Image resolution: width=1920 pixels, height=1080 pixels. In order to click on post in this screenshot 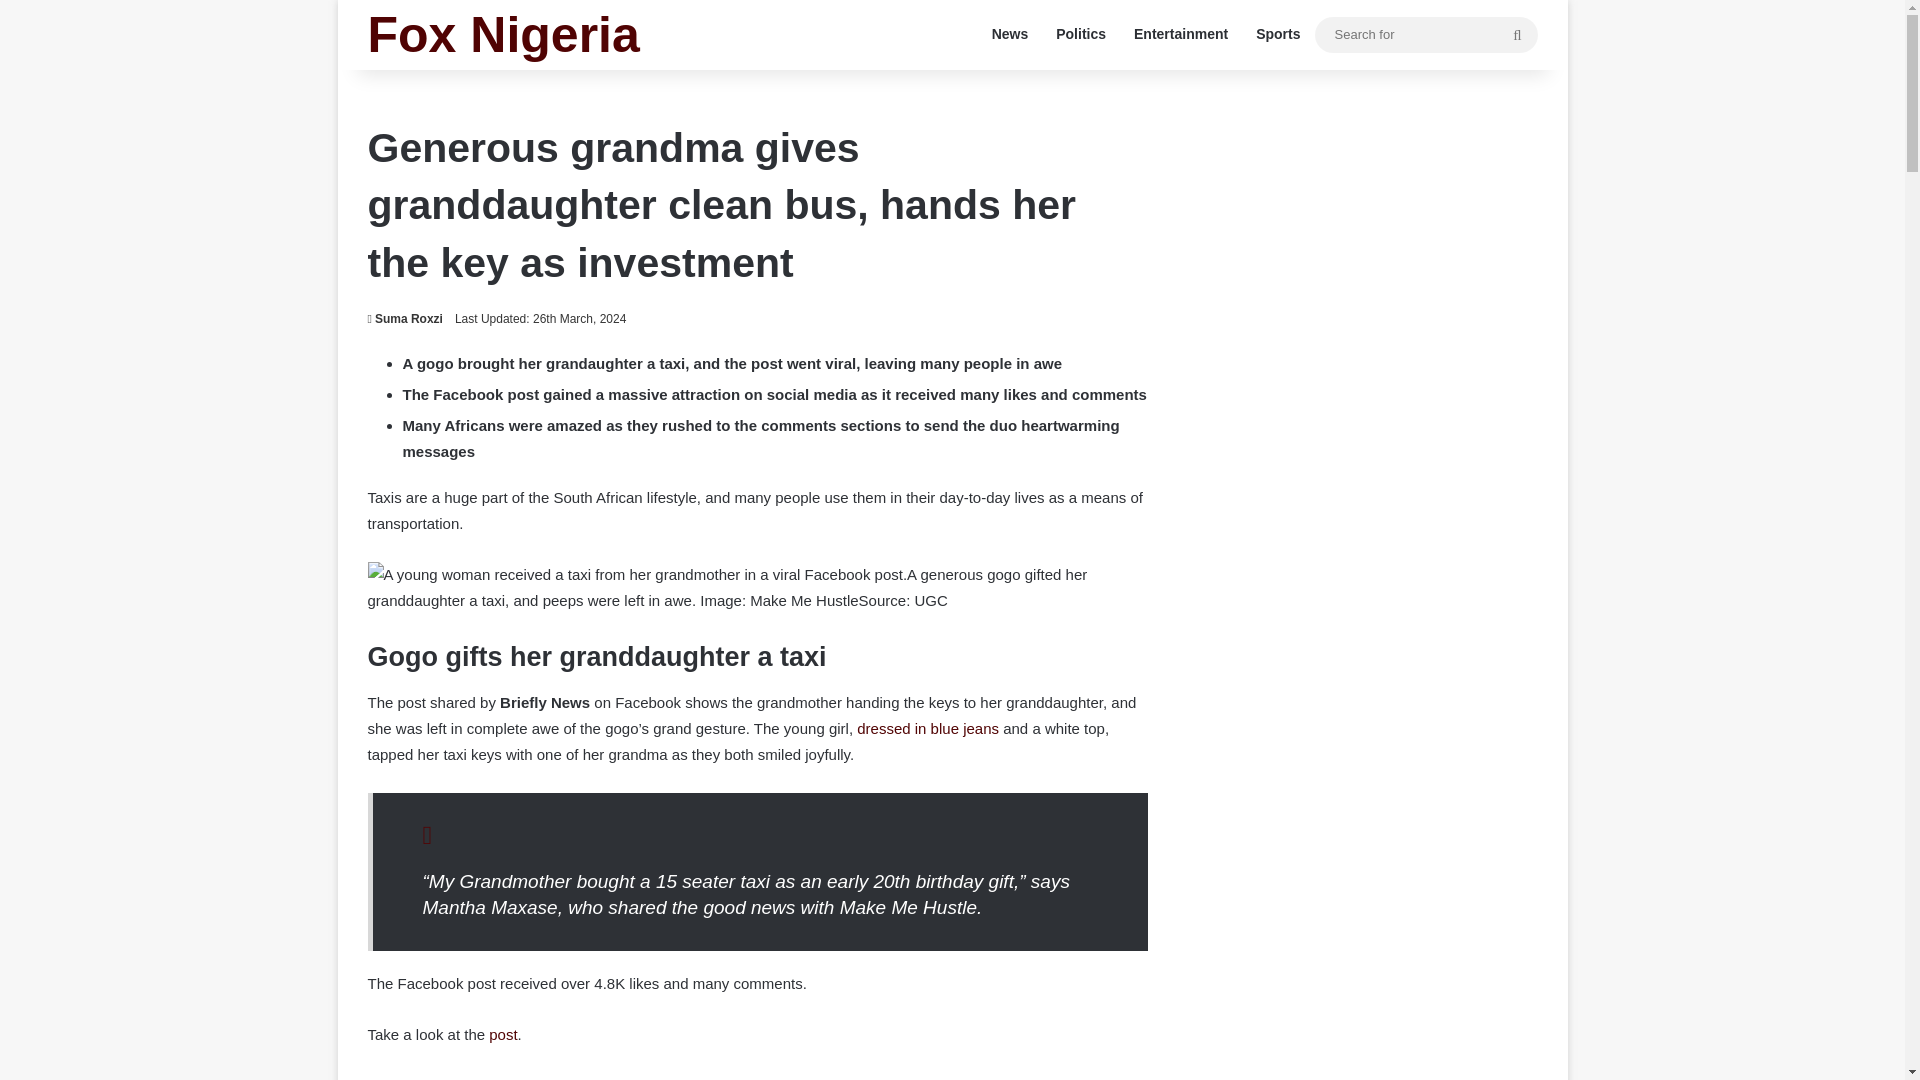, I will do `click(502, 1034)`.